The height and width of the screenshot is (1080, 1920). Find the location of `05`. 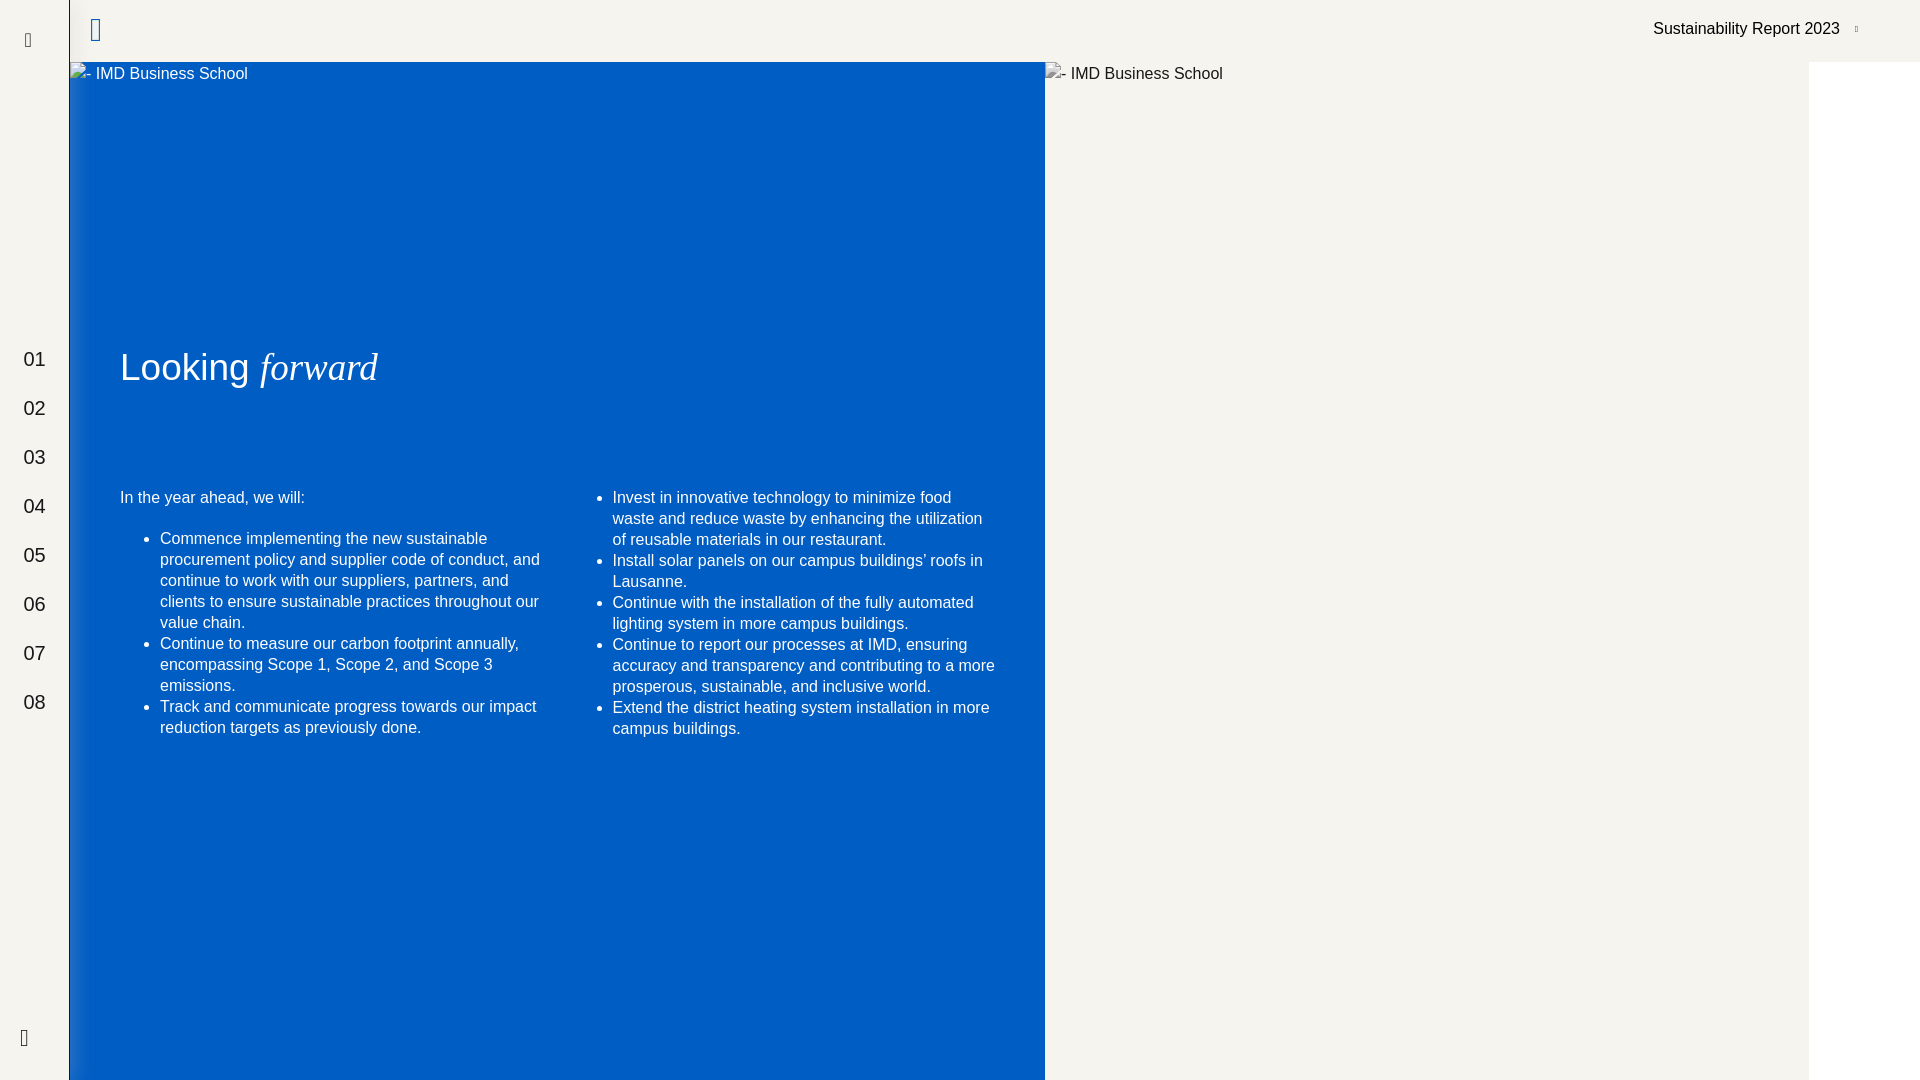

05 is located at coordinates (34, 554).